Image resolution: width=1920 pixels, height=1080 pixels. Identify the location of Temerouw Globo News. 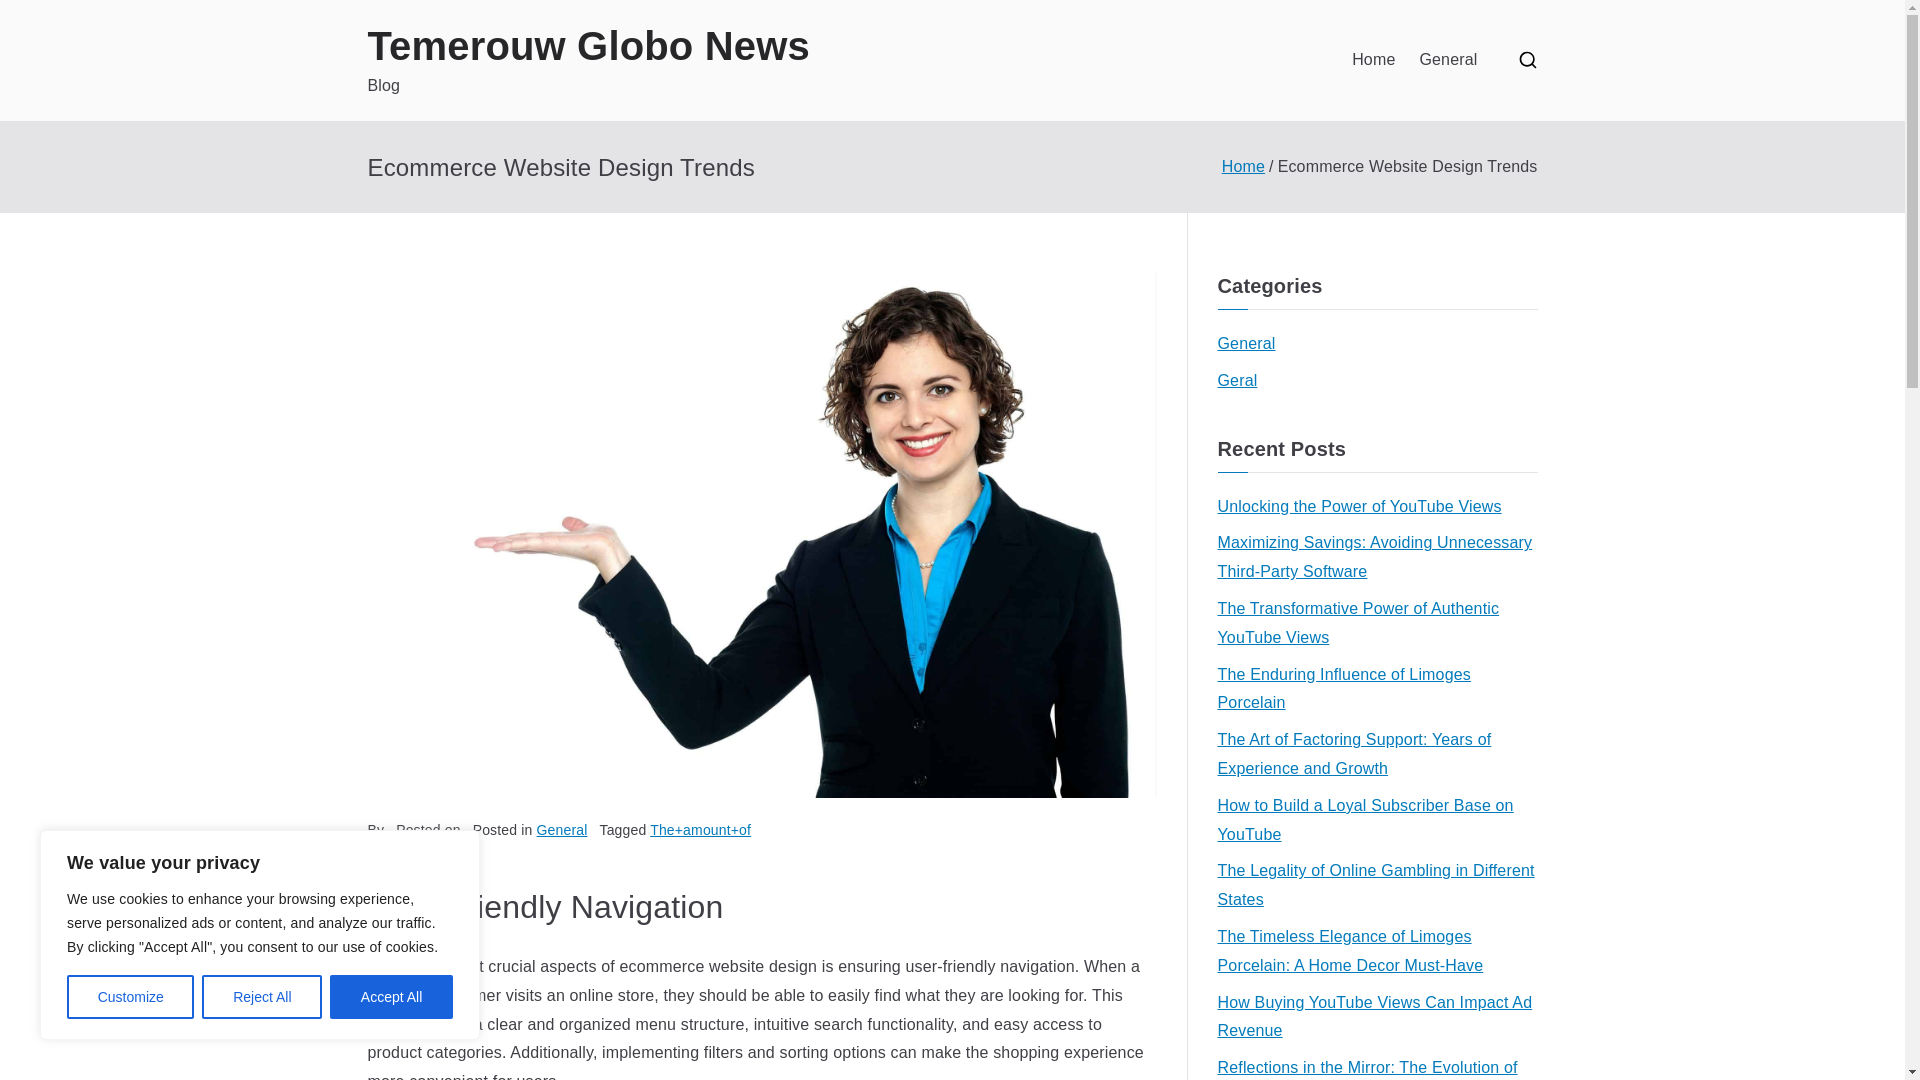
(589, 46).